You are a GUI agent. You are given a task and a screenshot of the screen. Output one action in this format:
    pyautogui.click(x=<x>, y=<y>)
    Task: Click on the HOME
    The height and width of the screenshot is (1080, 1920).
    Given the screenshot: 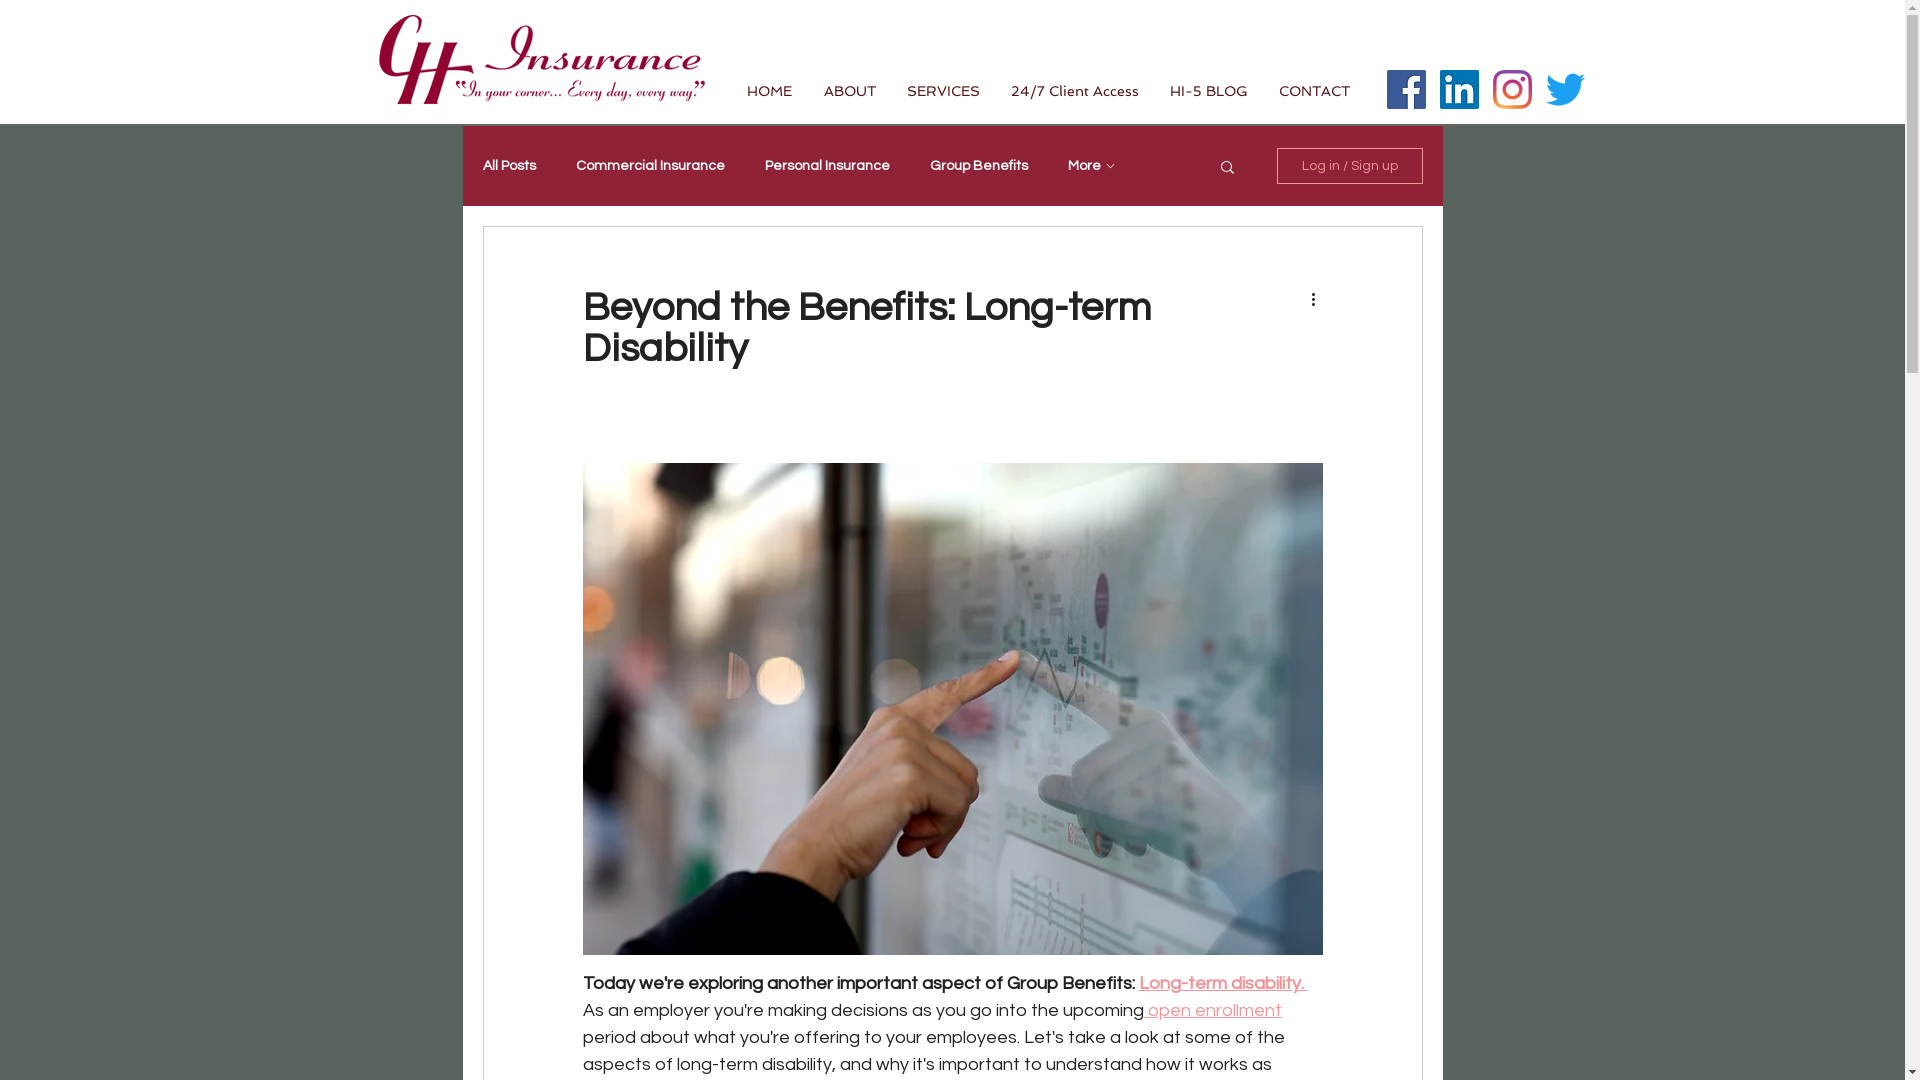 What is the action you would take?
    pyautogui.click(x=770, y=91)
    